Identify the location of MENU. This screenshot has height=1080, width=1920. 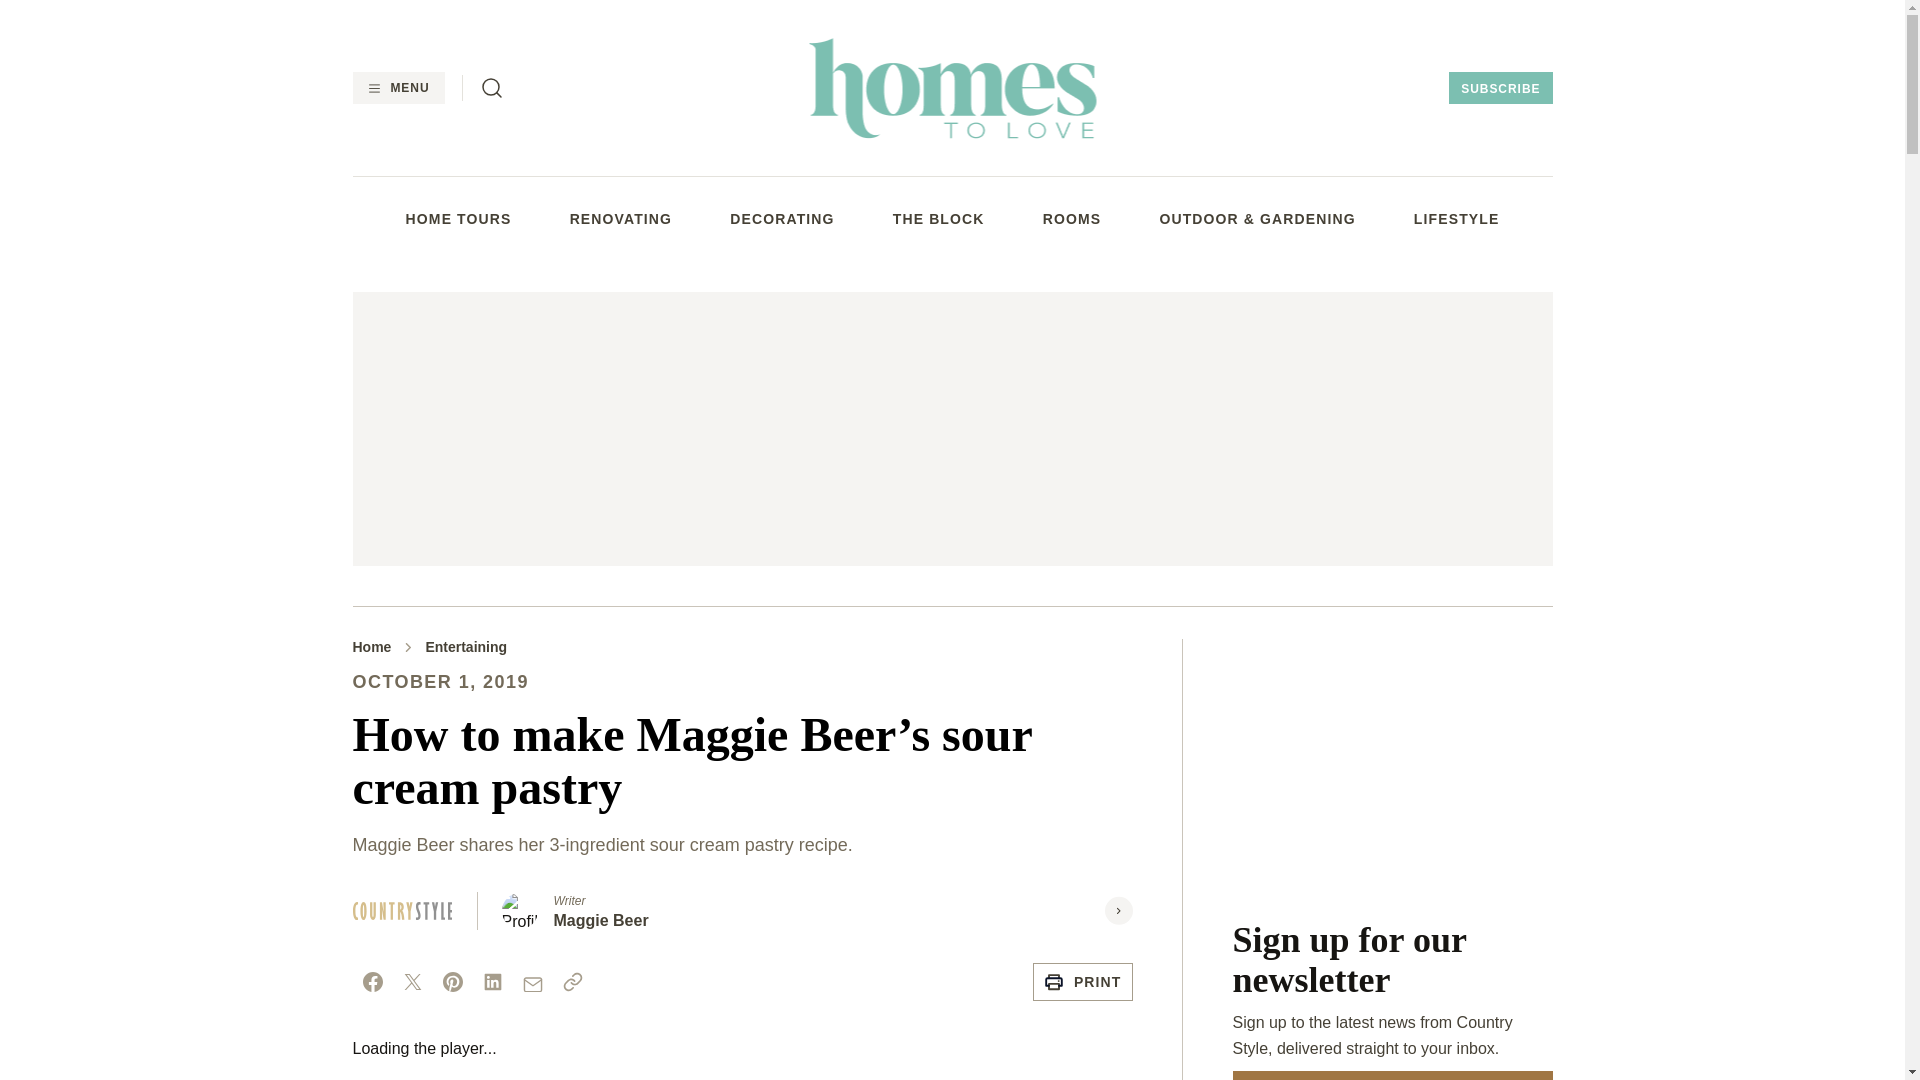
(397, 88).